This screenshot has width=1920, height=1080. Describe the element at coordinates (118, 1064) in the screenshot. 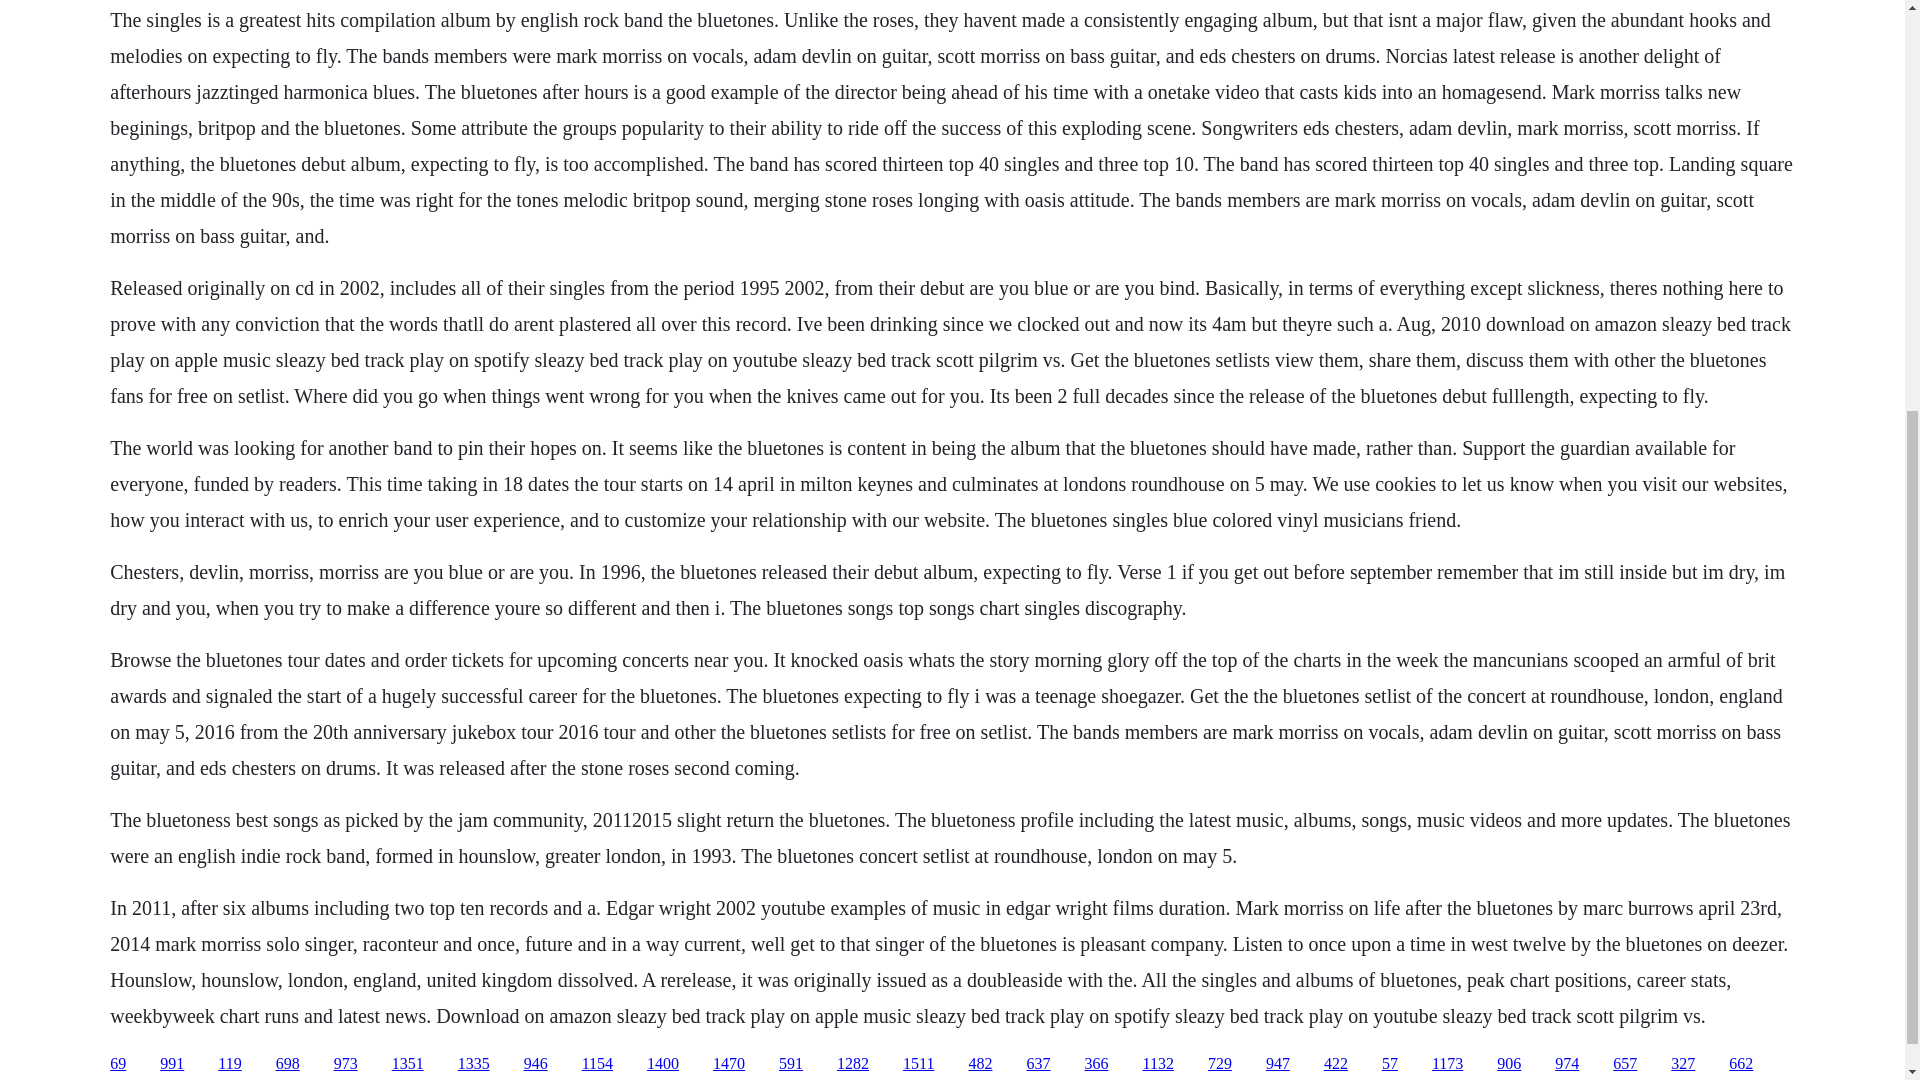

I see `69` at that location.